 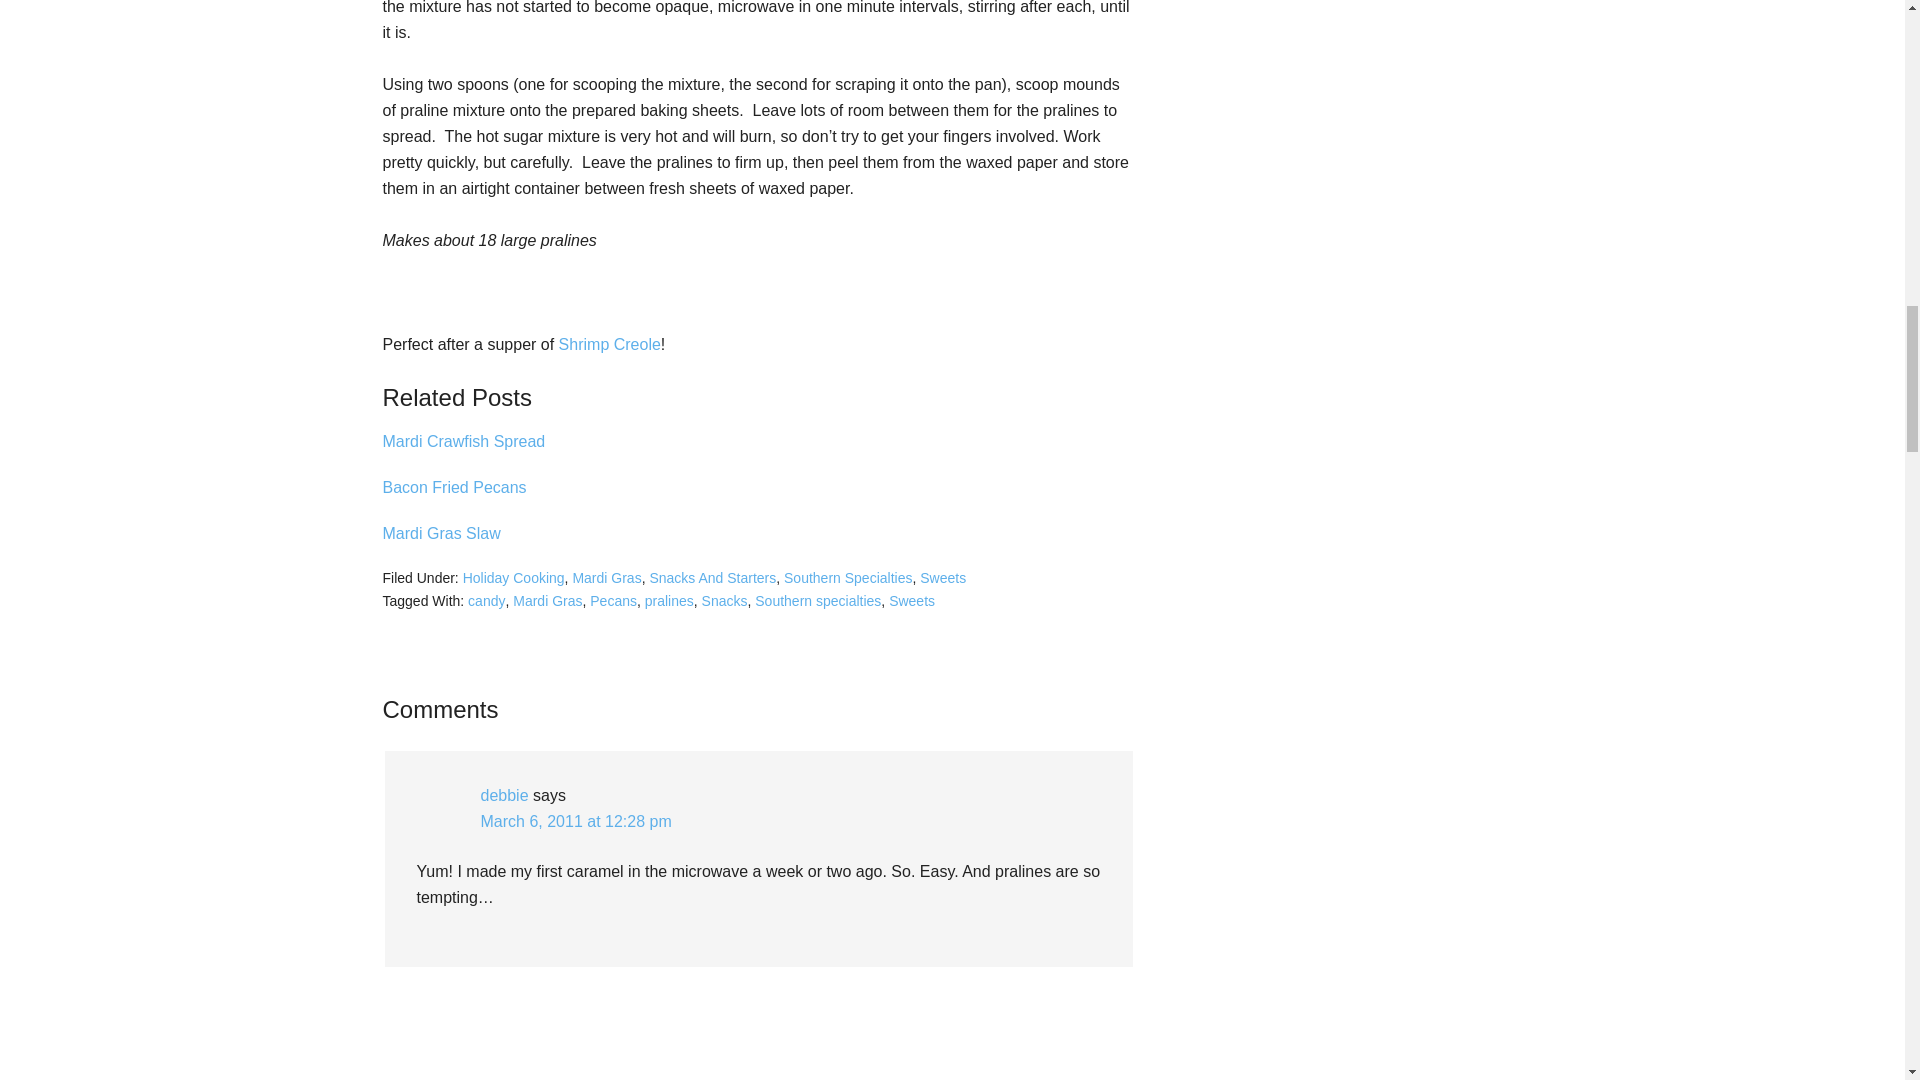 I want to click on debbie, so click(x=504, y=795).